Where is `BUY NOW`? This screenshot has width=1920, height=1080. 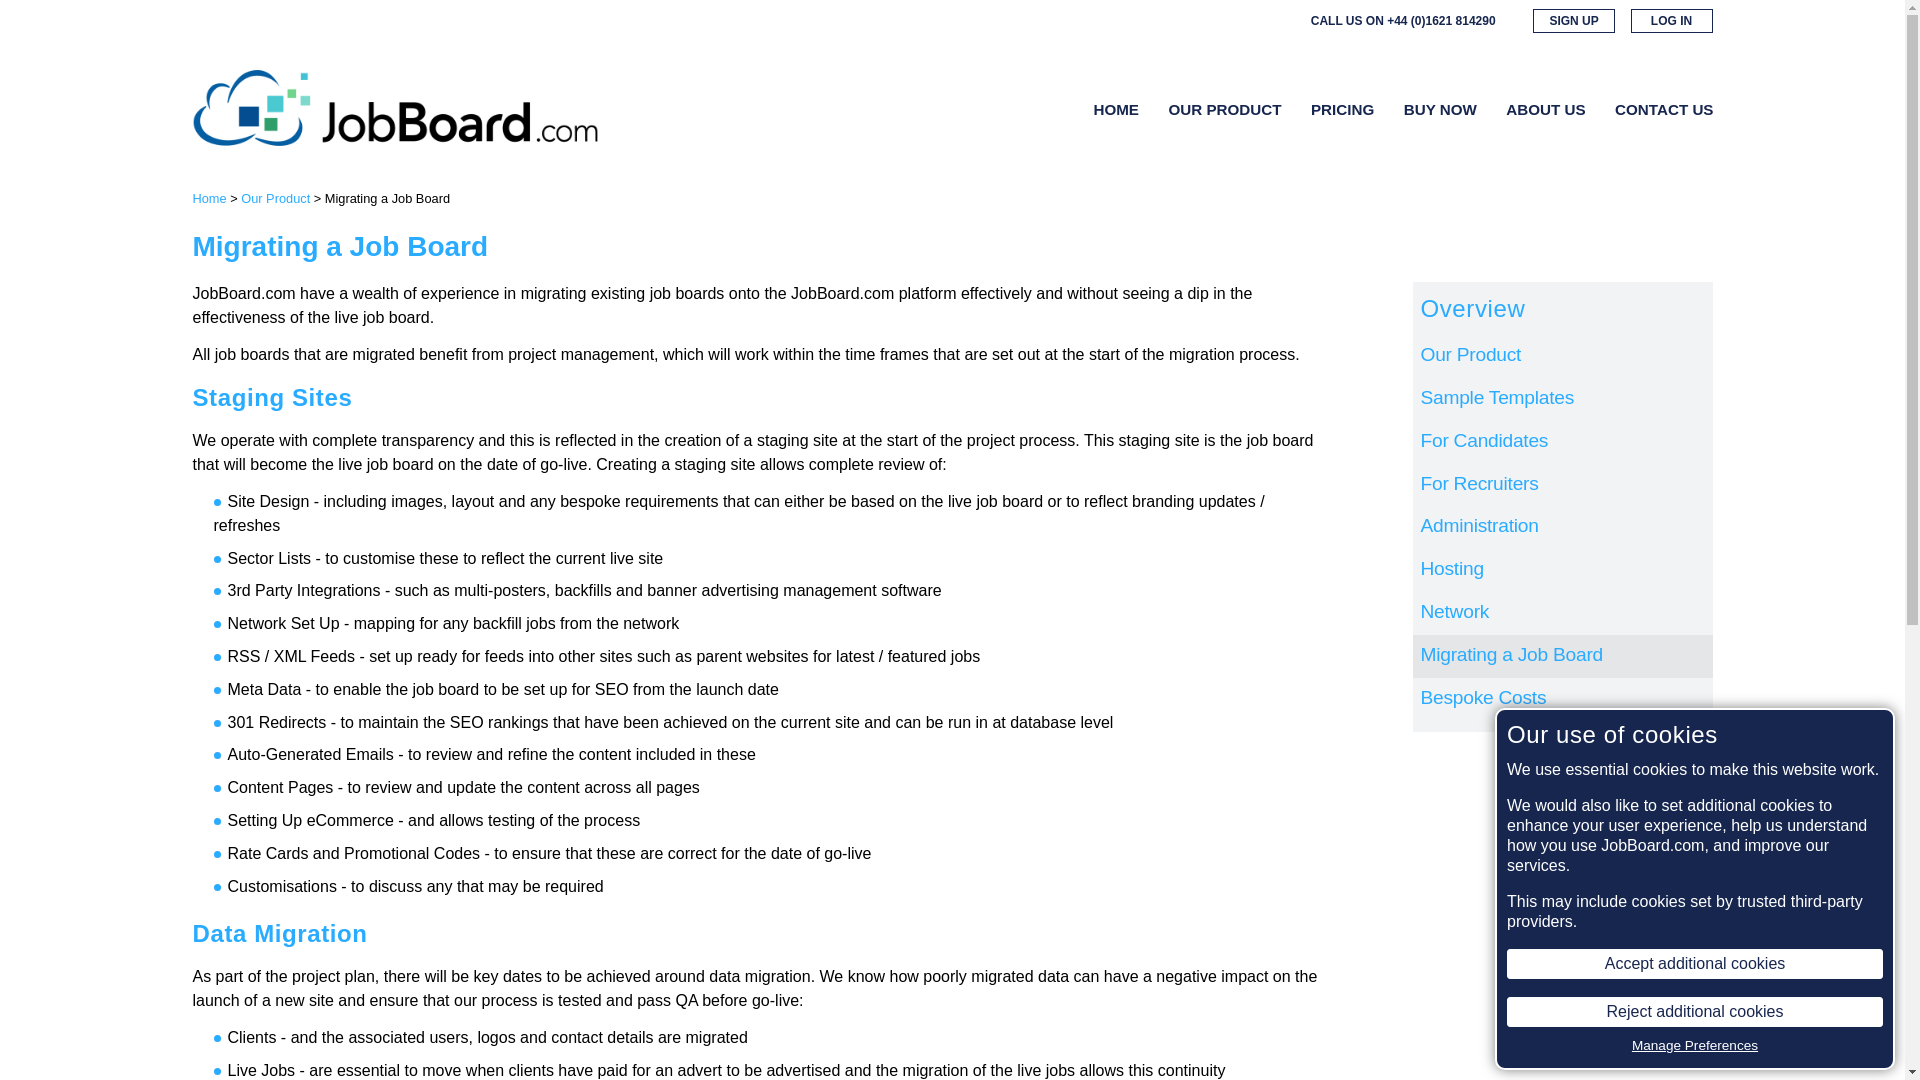 BUY NOW is located at coordinates (1440, 110).